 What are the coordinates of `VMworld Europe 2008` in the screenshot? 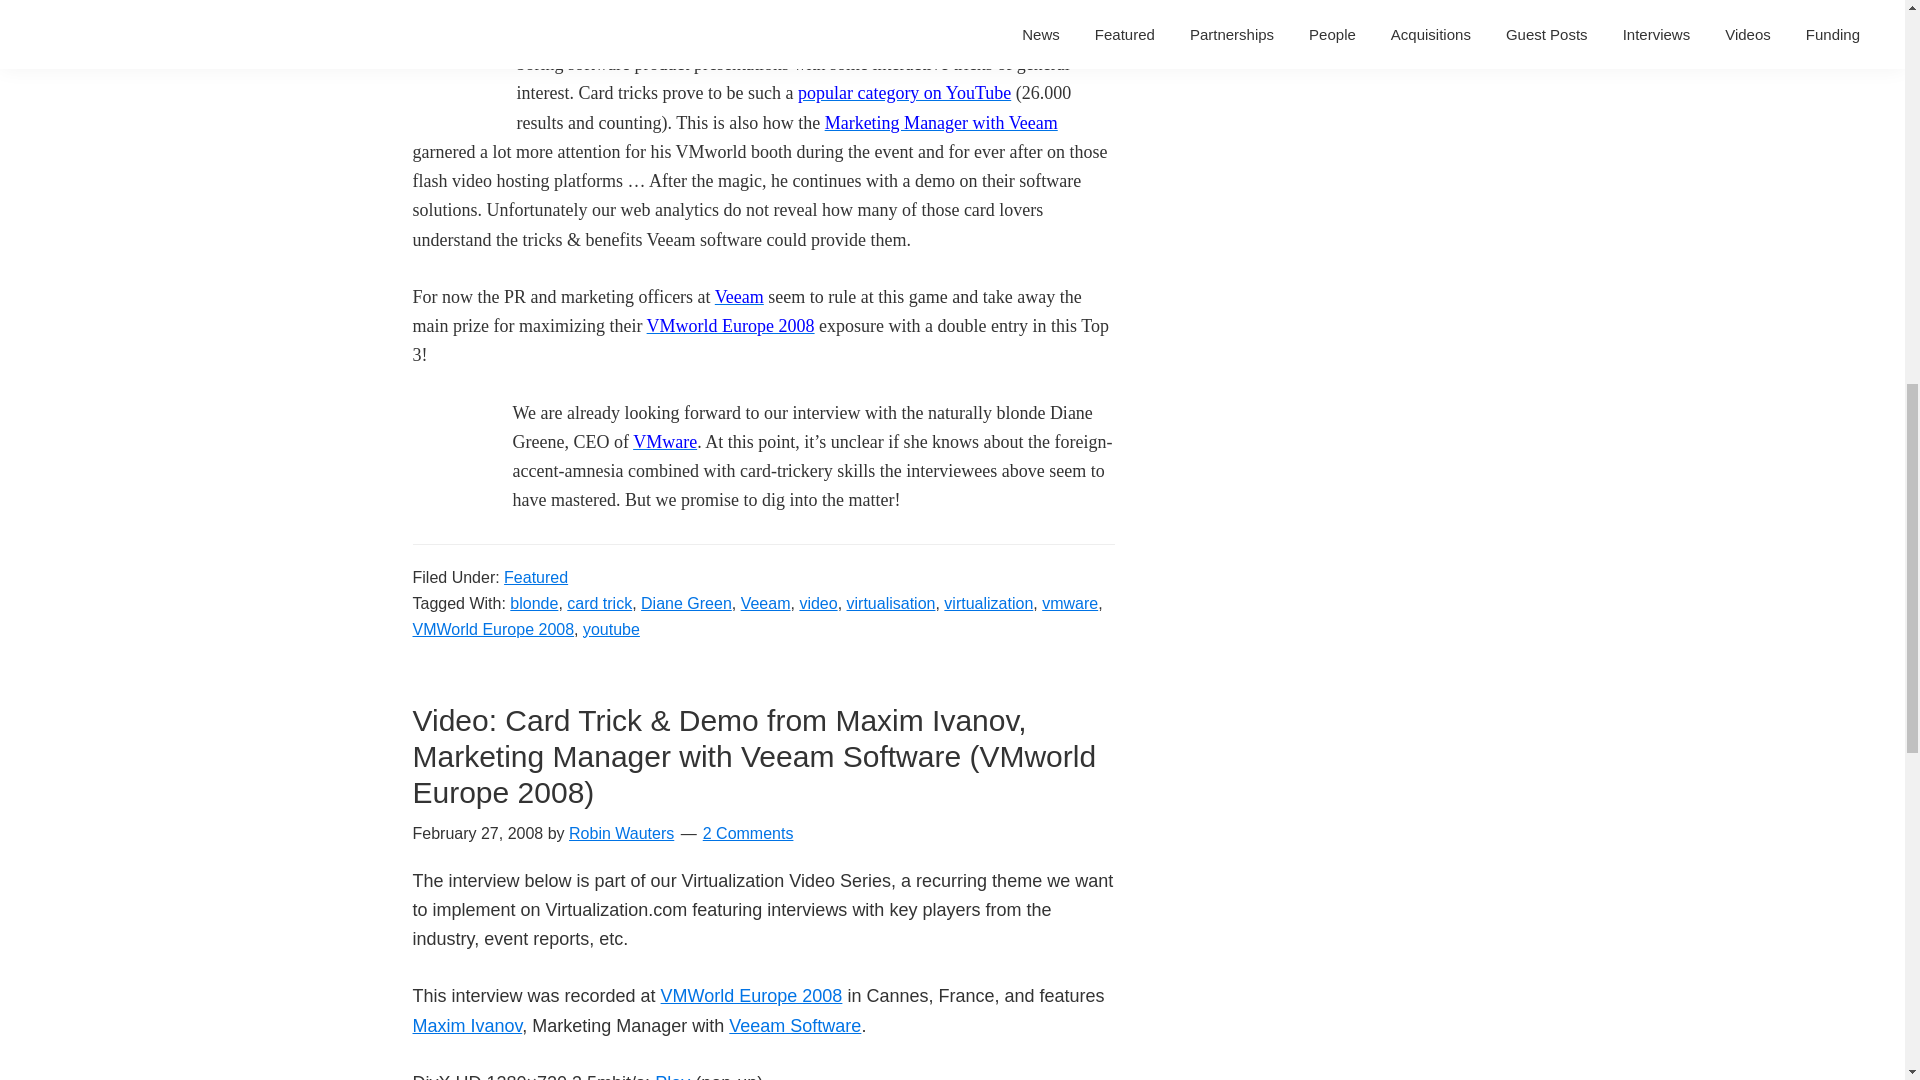 It's located at (730, 326).